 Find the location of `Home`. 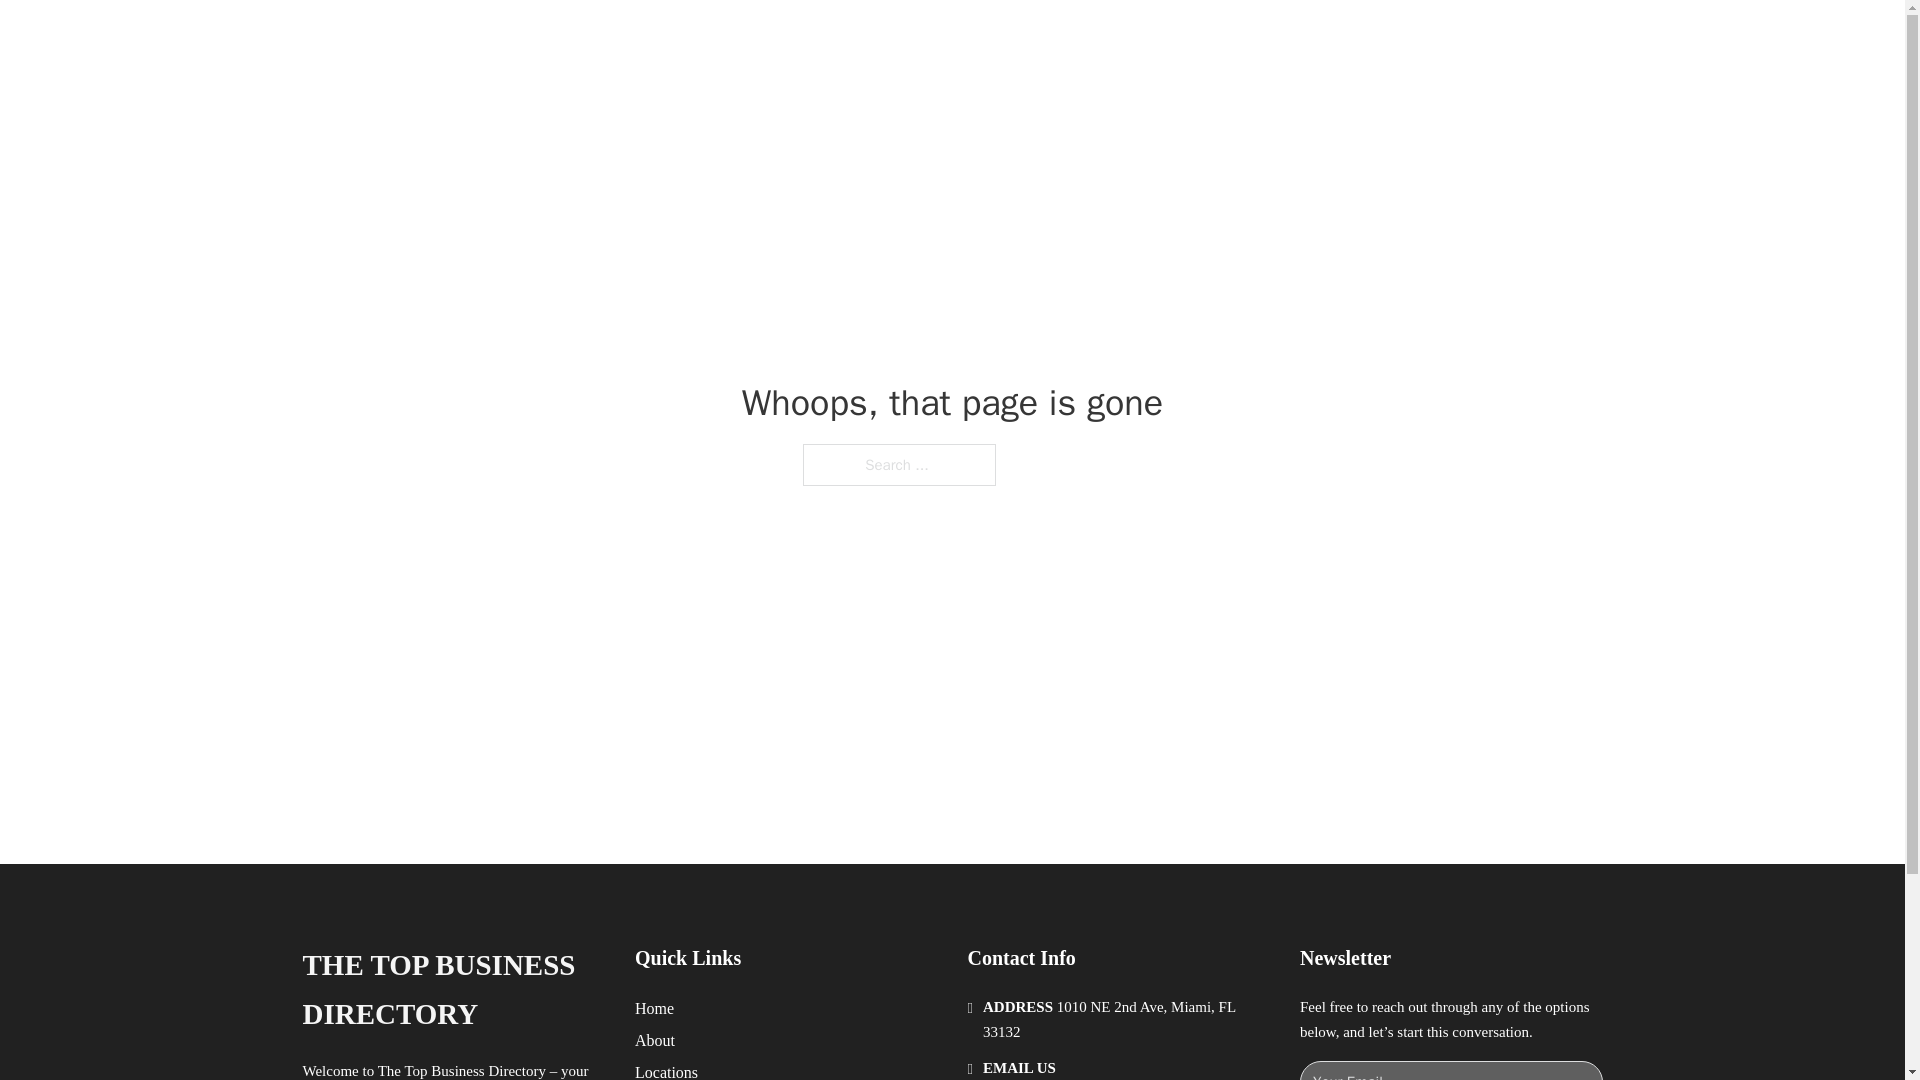

Home is located at coordinates (654, 1008).